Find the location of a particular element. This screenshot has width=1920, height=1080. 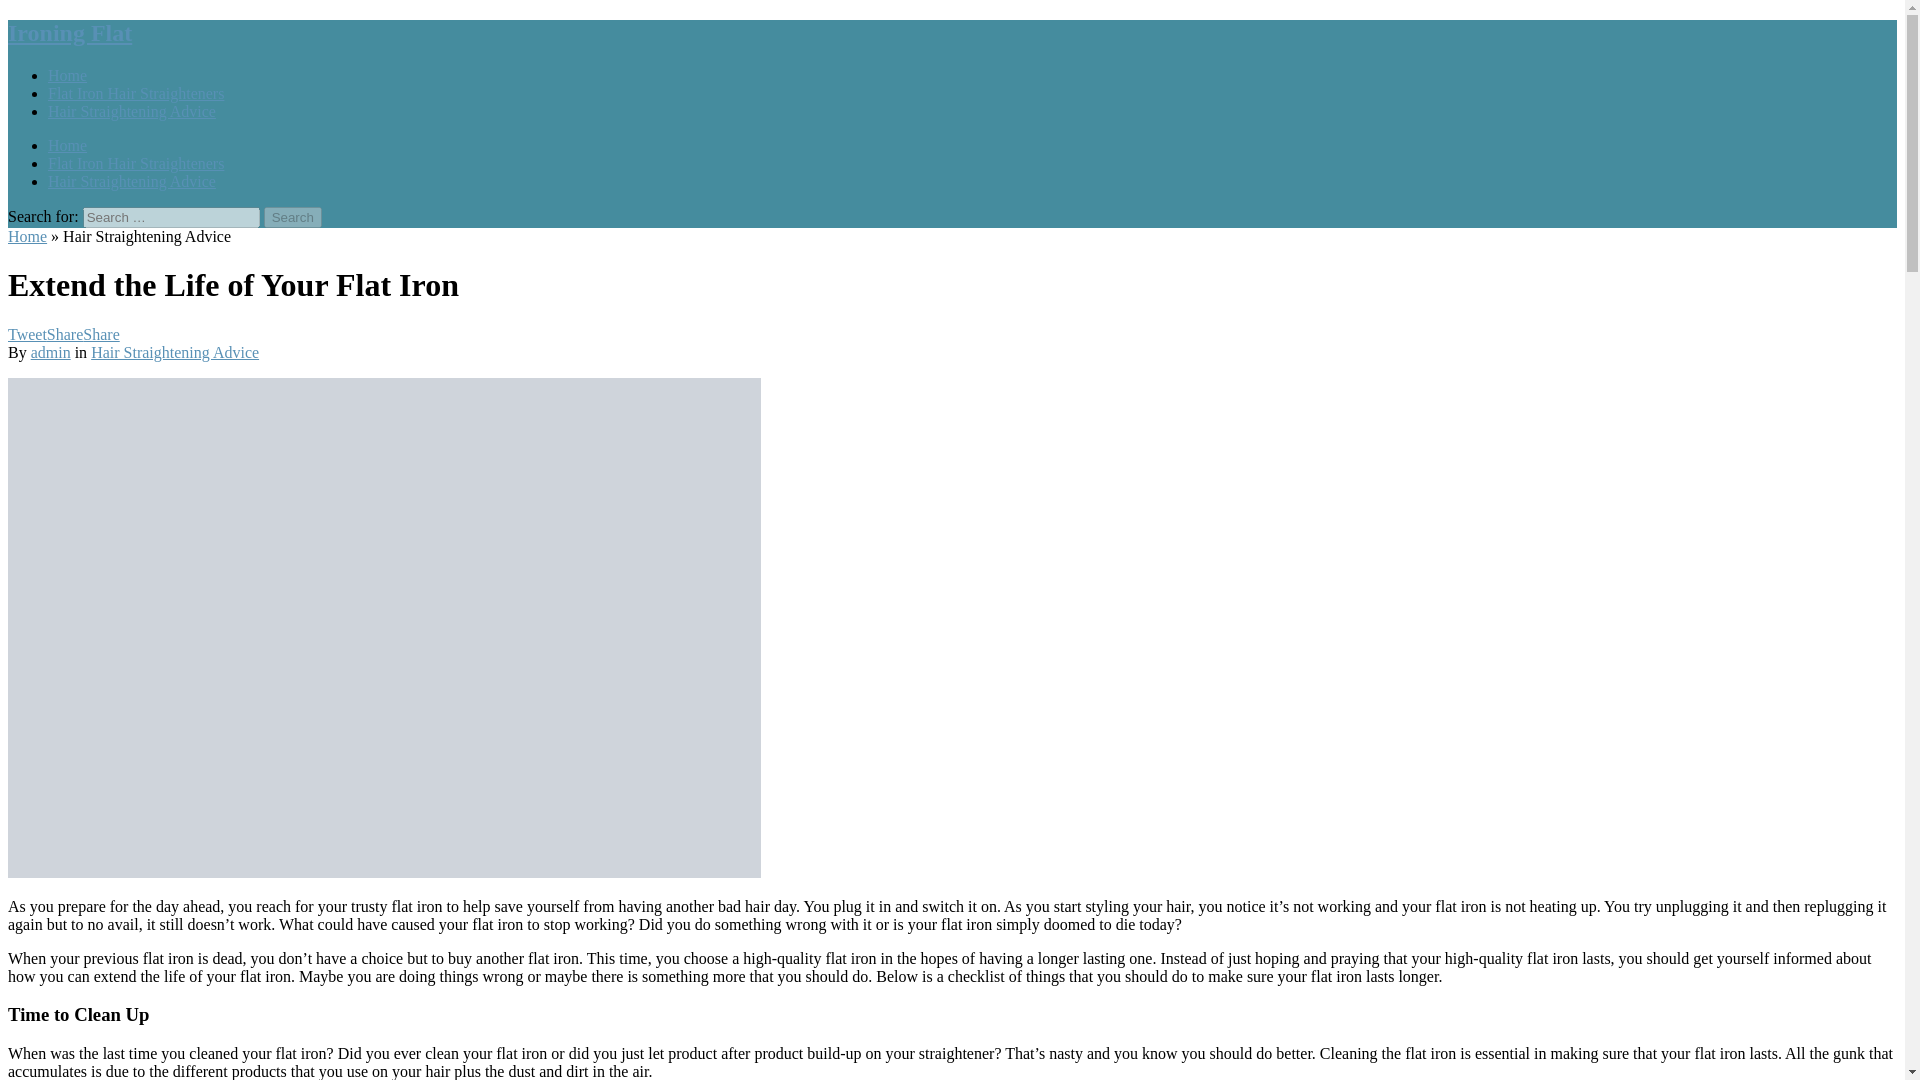

Share is located at coordinates (100, 334).